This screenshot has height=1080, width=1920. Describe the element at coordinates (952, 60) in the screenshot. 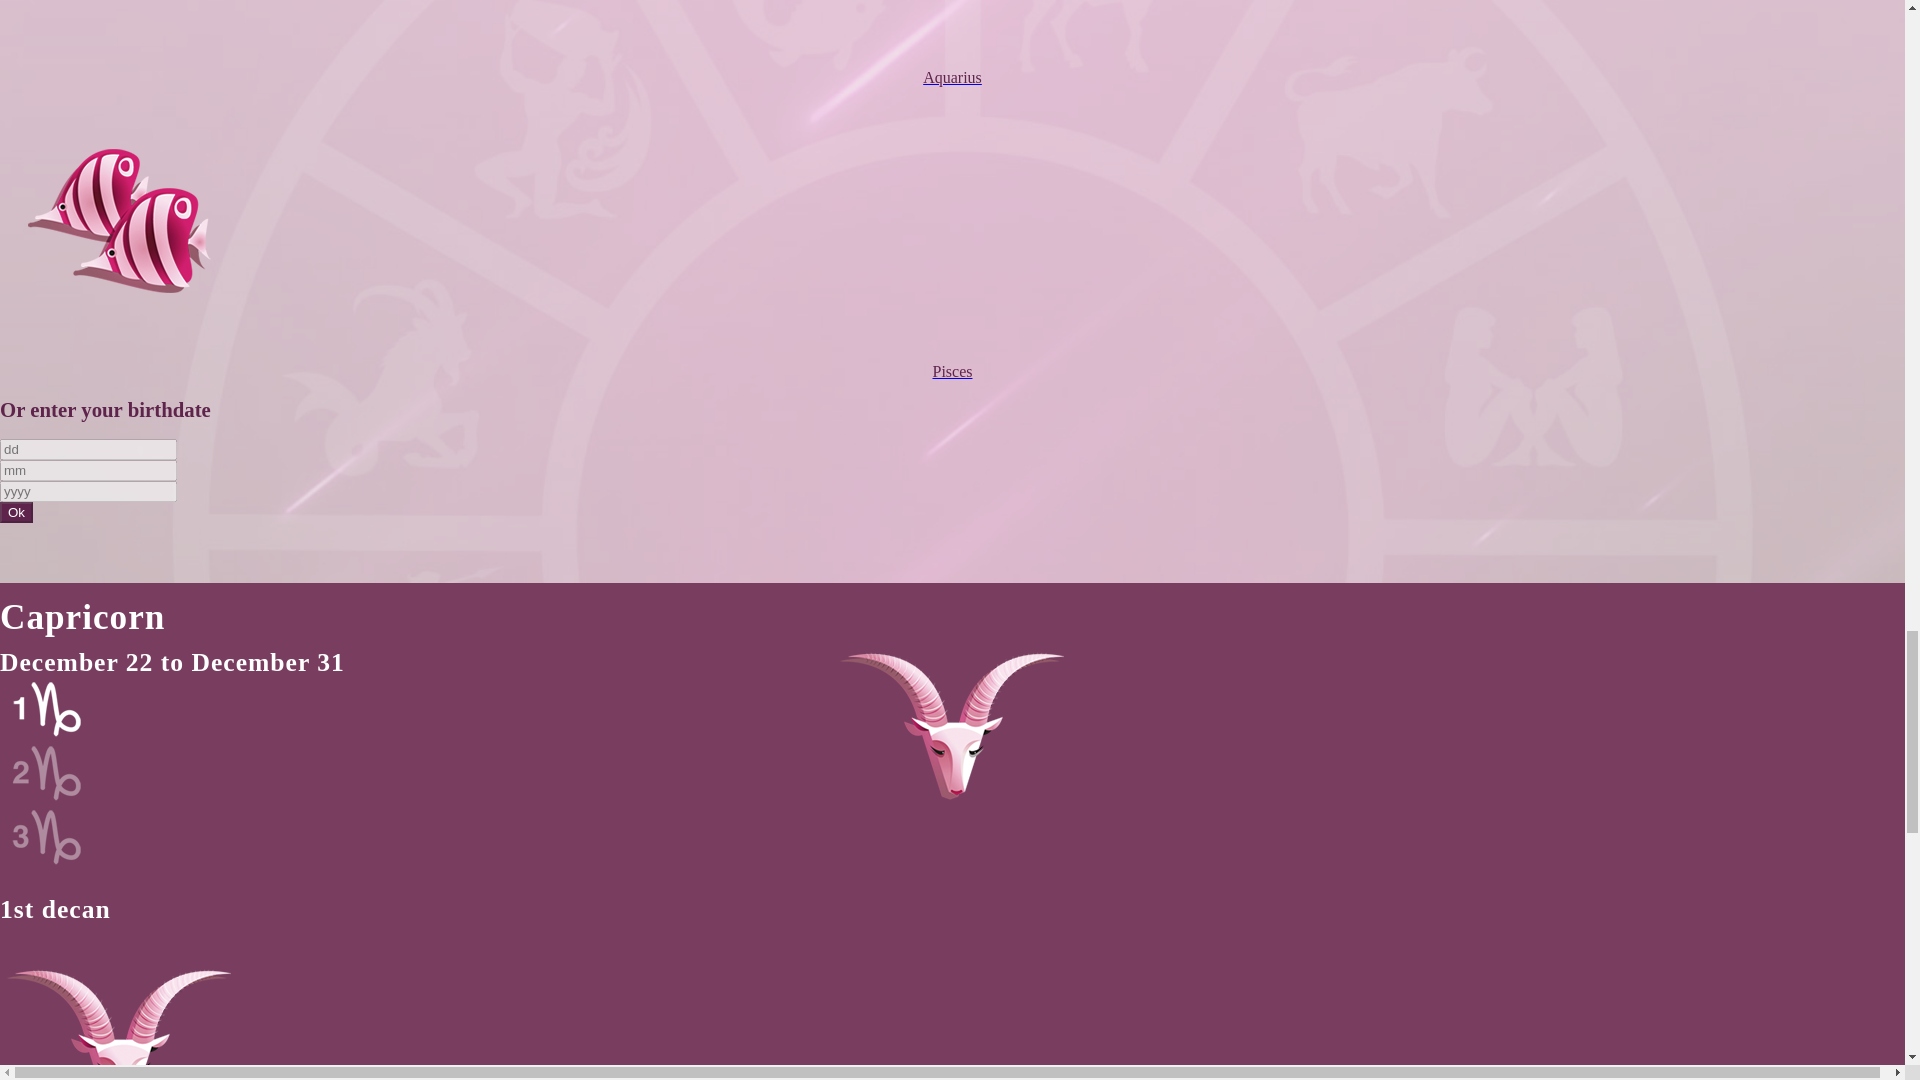

I see `Aquarius` at that location.